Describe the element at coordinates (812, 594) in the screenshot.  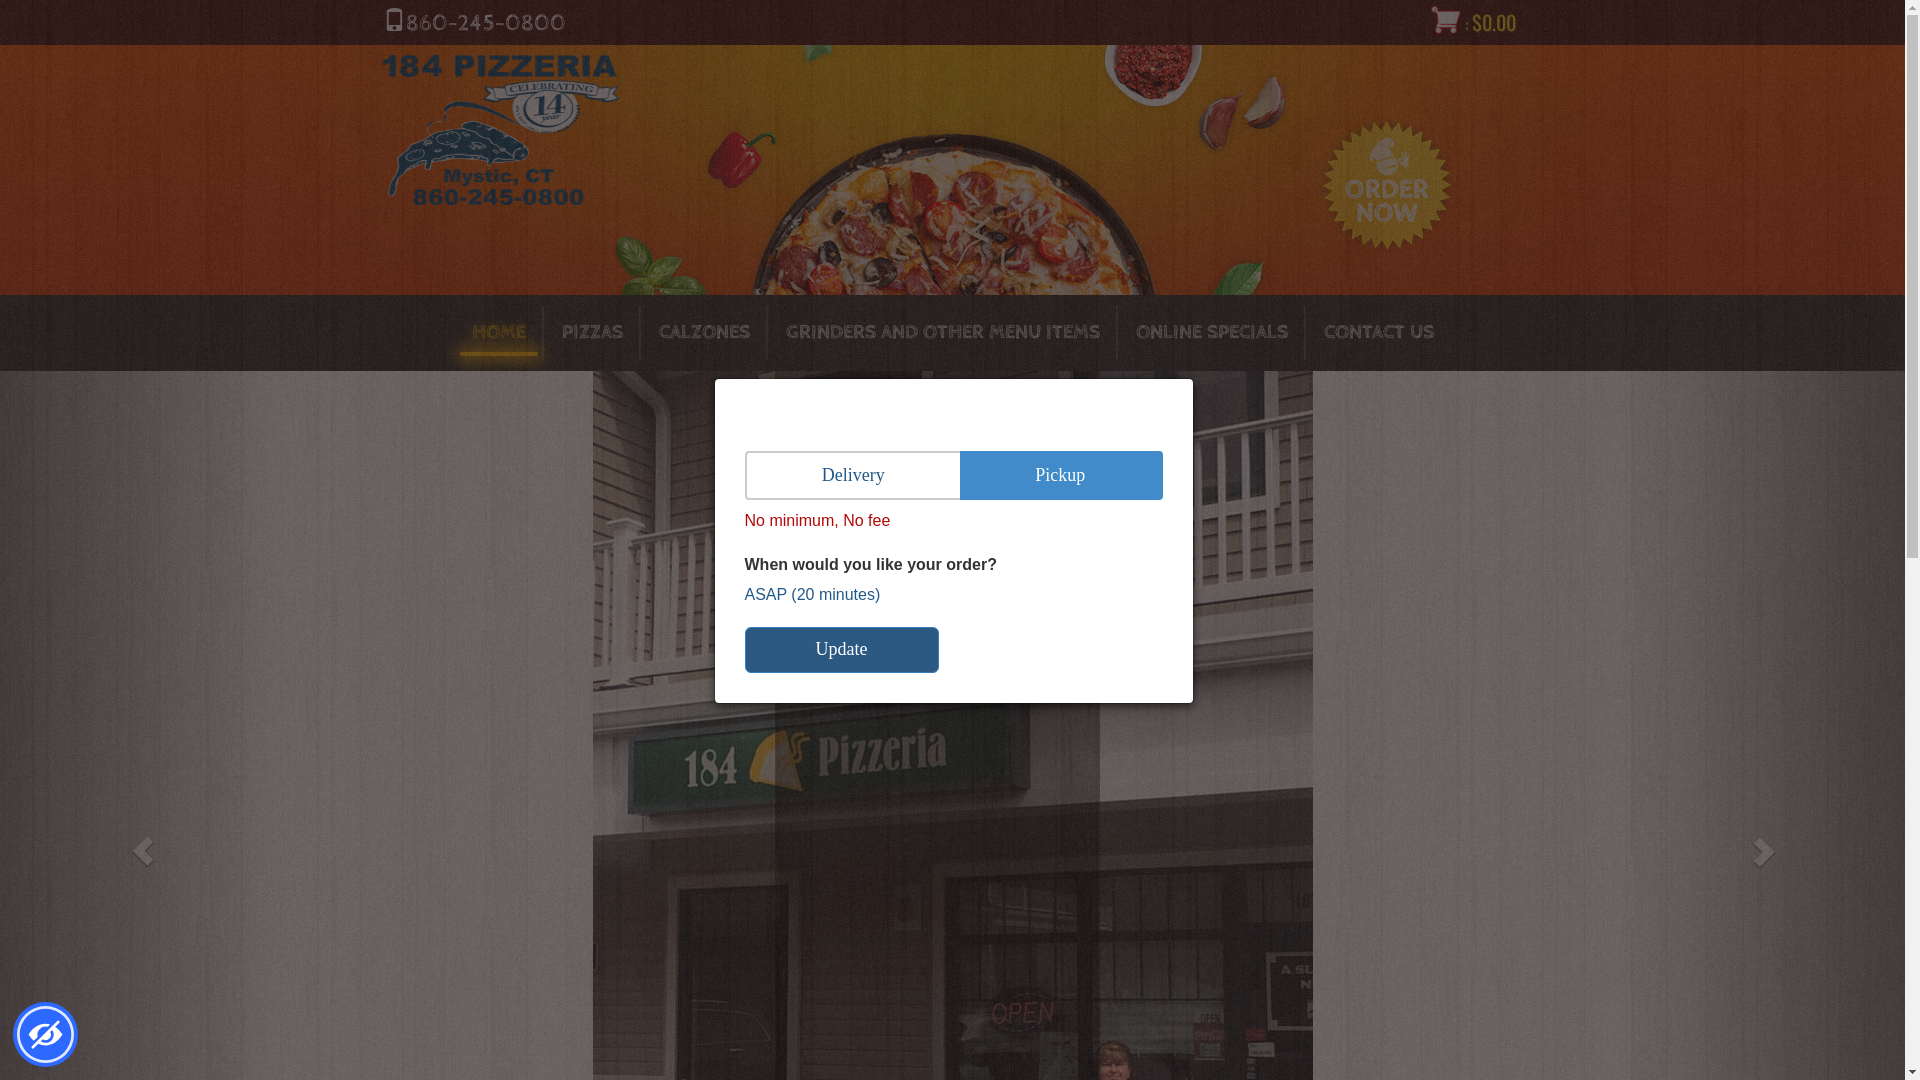
I see `ASAP (20 minutes)` at that location.